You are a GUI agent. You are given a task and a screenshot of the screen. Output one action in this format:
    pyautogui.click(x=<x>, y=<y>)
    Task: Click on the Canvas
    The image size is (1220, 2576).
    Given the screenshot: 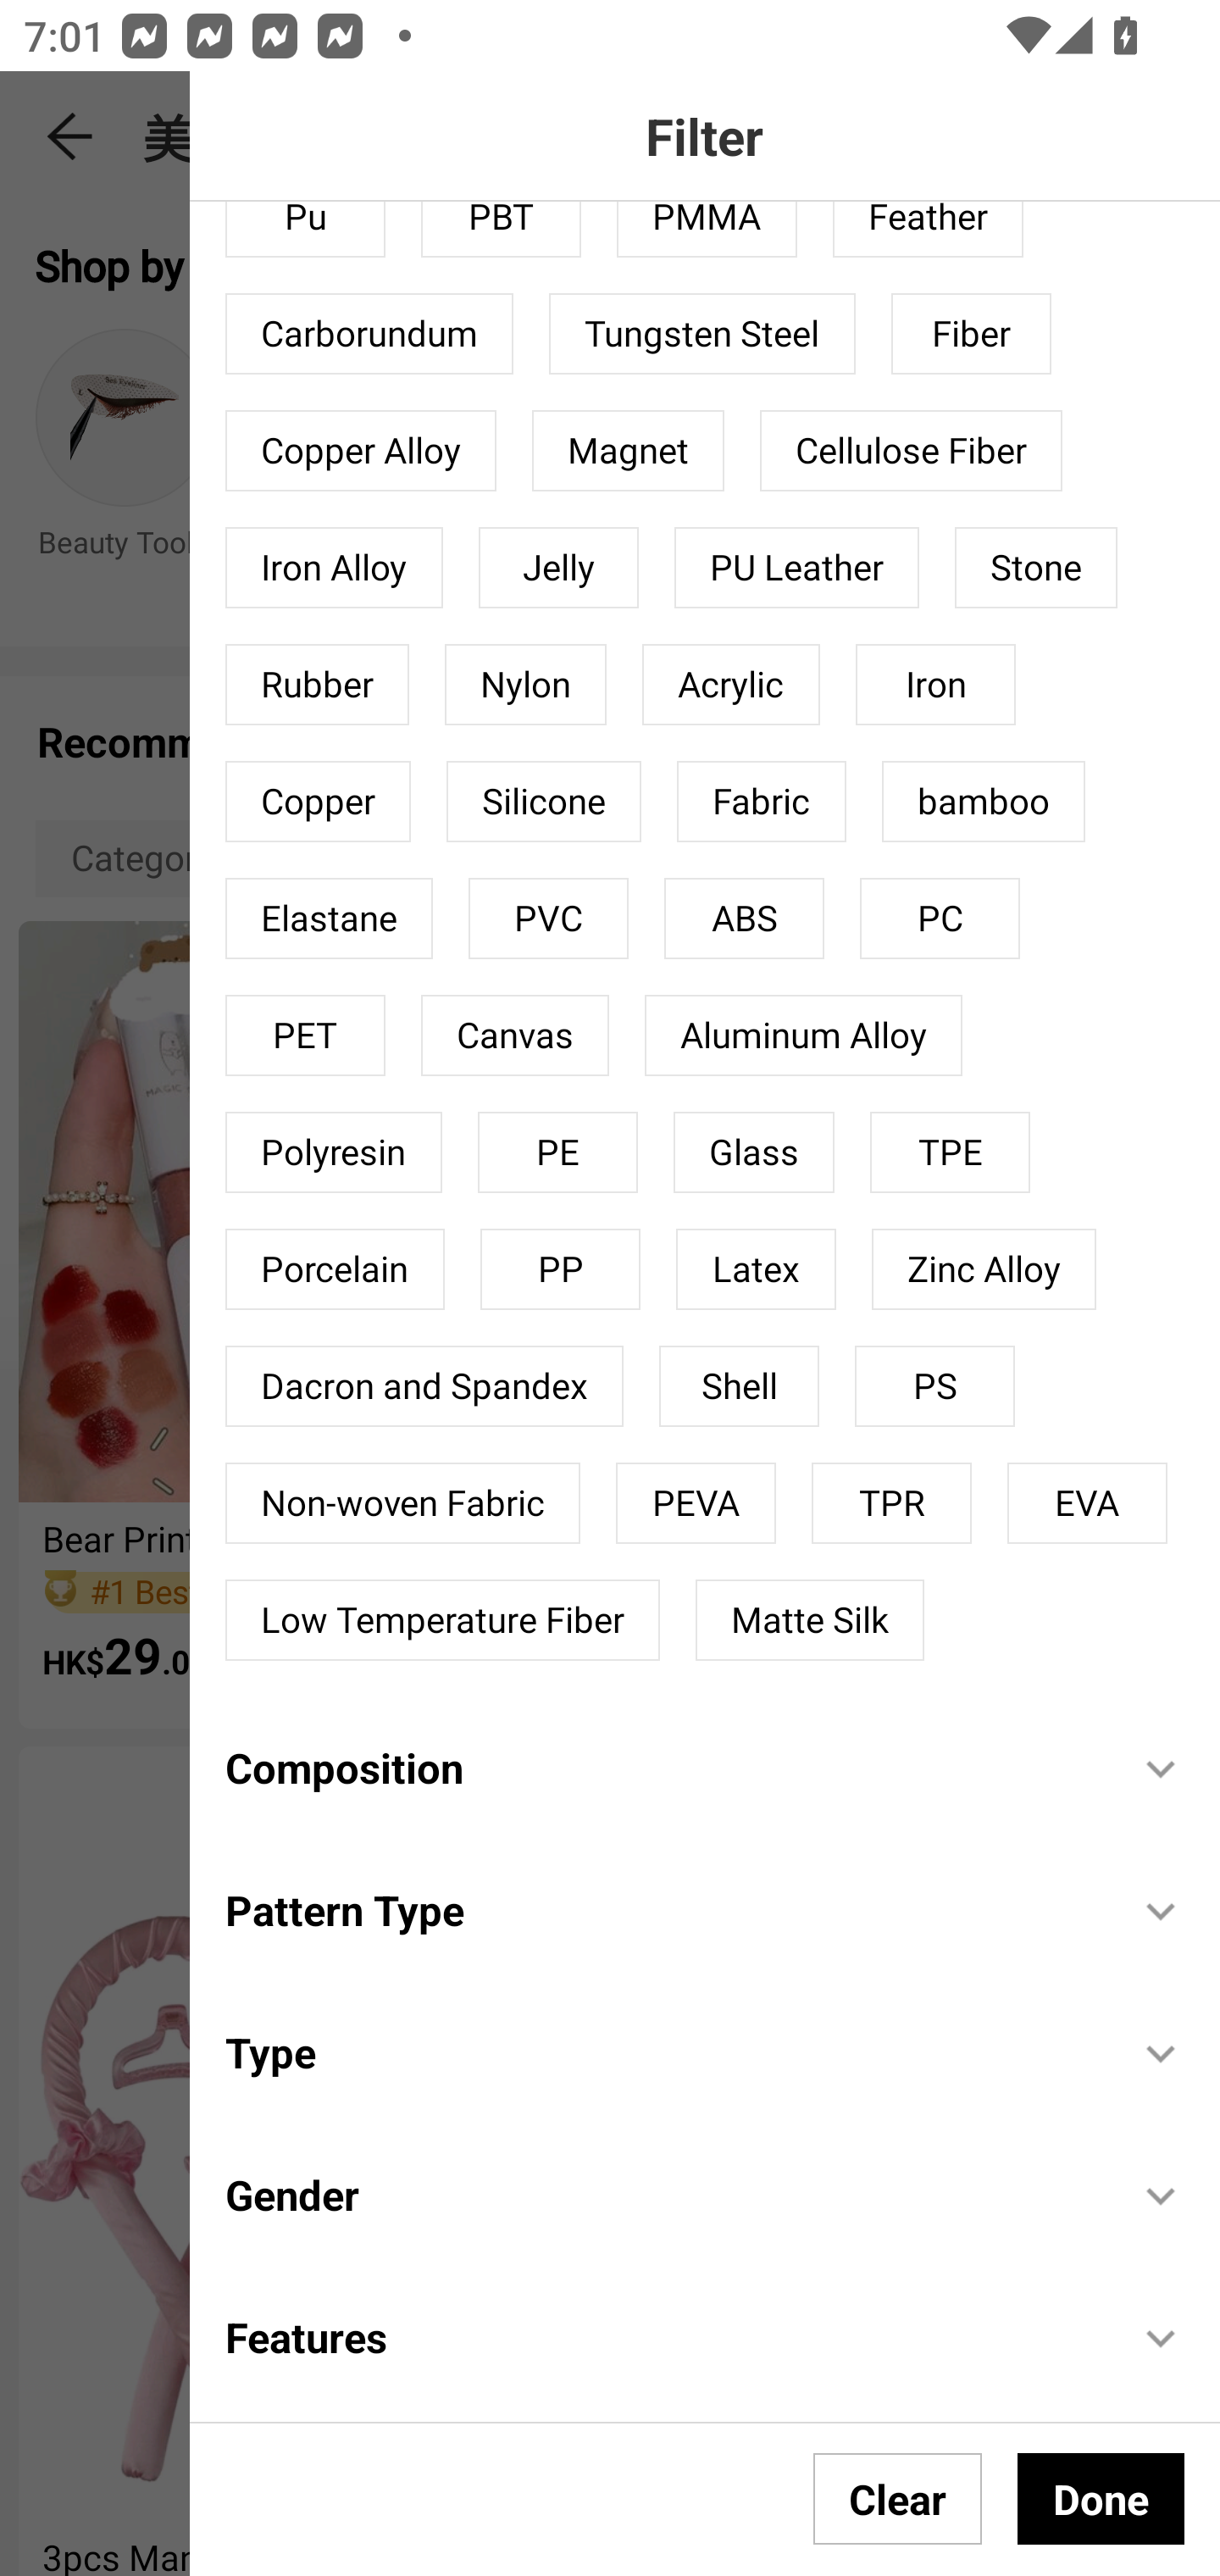 What is the action you would take?
    pyautogui.click(x=514, y=1035)
    